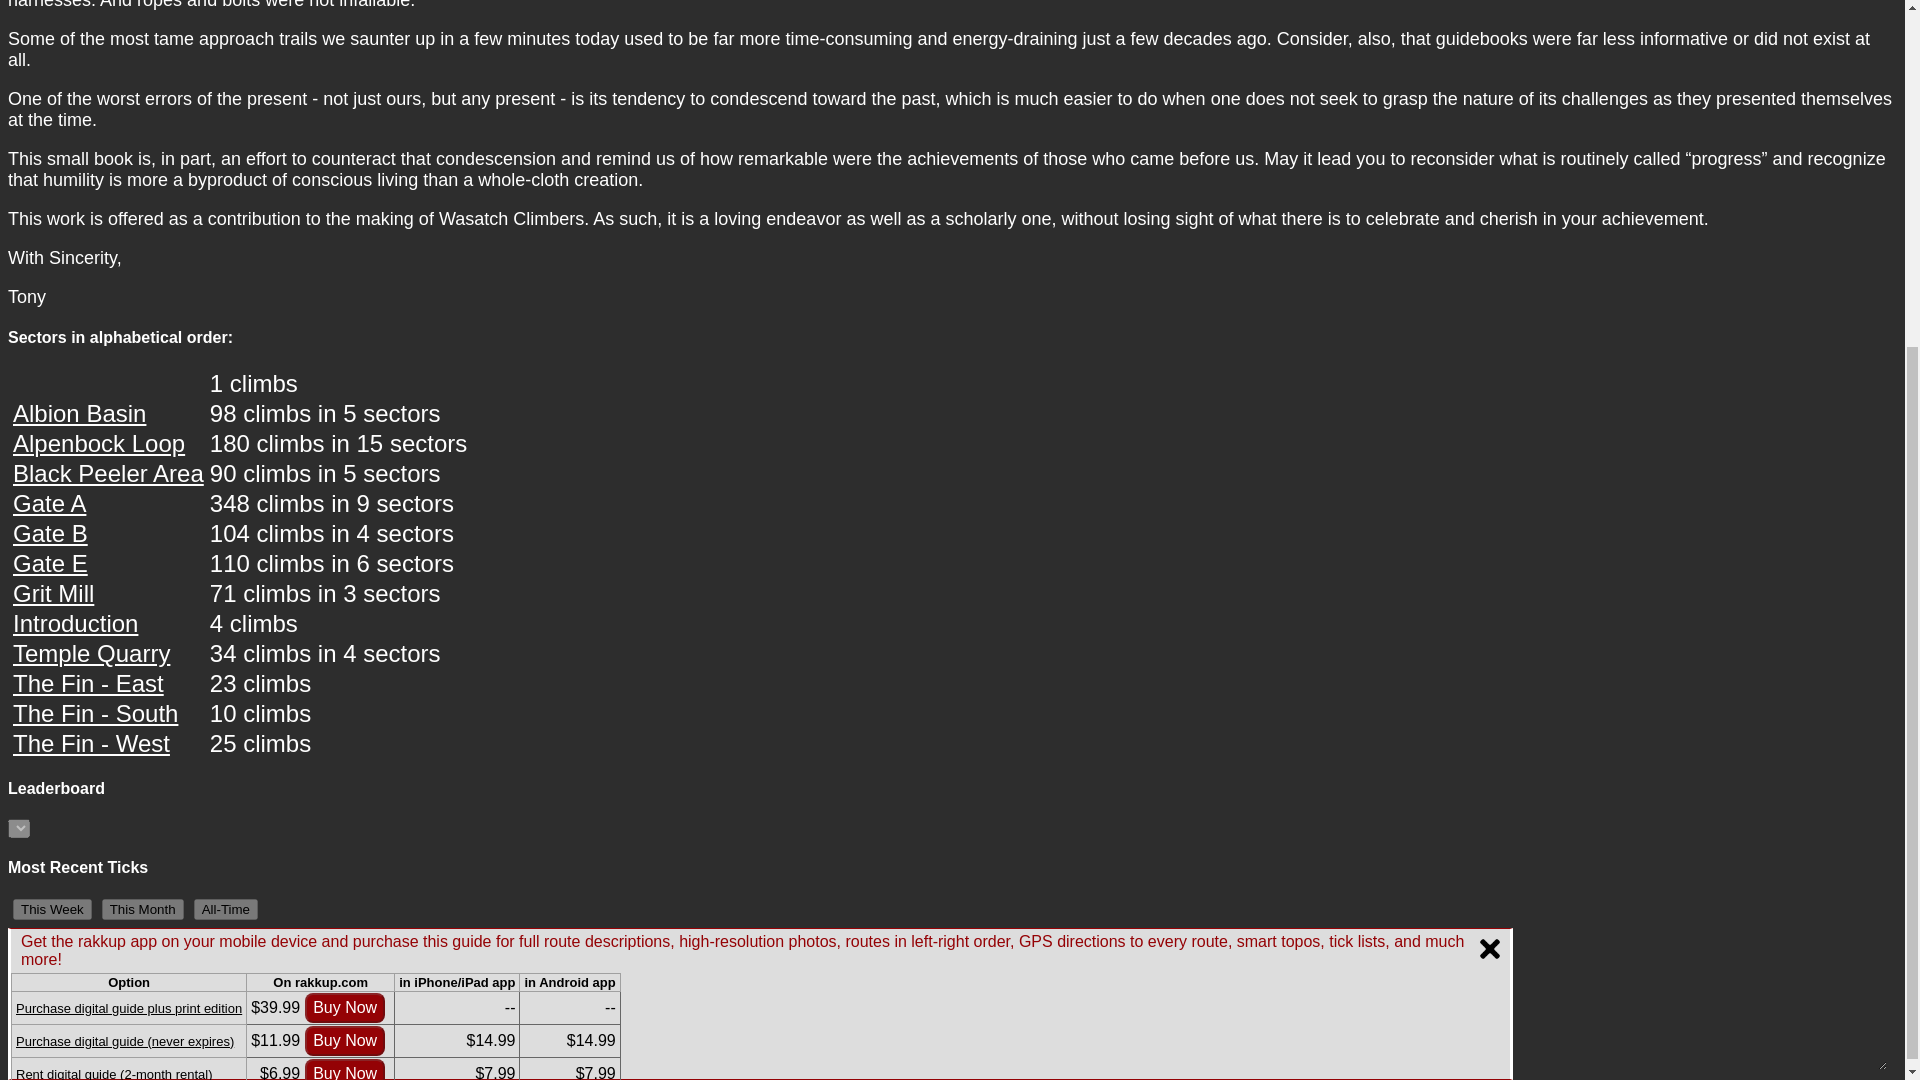 This screenshot has height=1080, width=1920. Describe the element at coordinates (92, 744) in the screenshot. I see `The Fin - West` at that location.